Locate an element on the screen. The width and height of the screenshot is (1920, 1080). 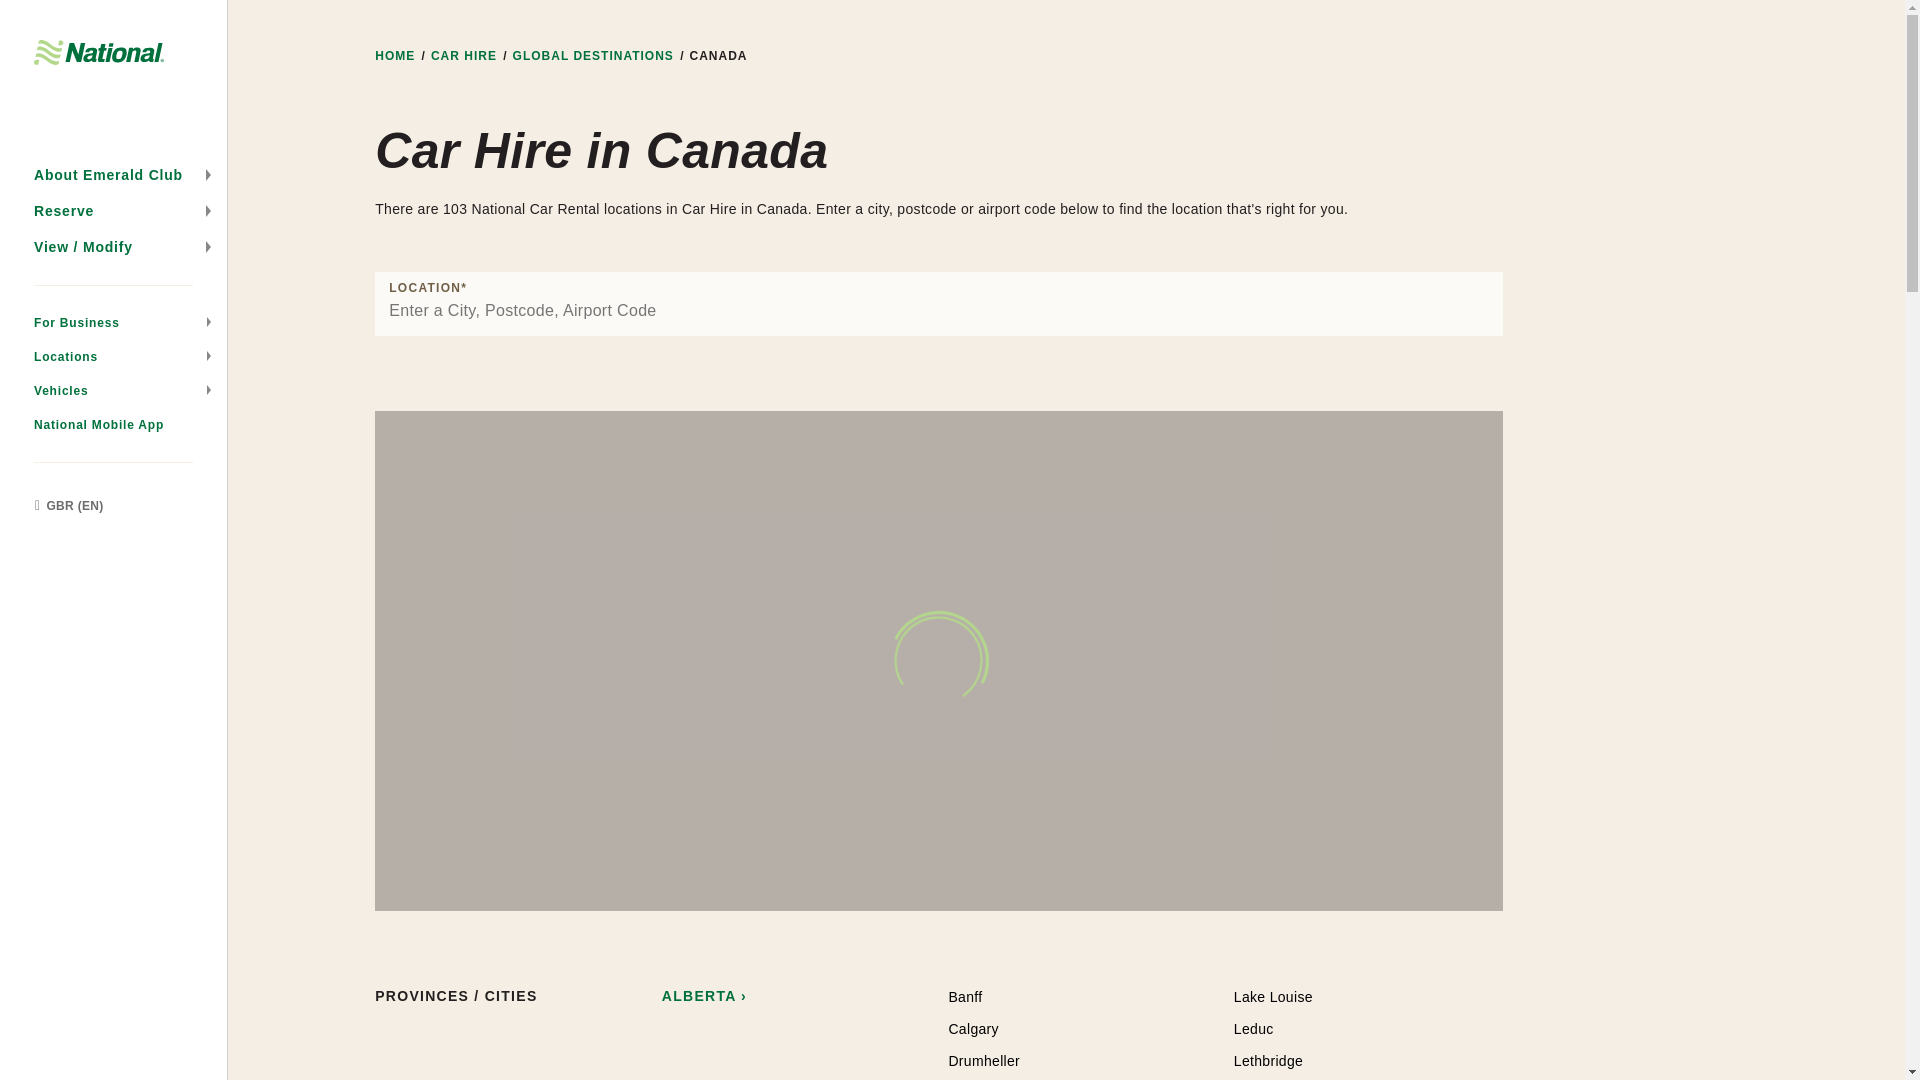
Reserve is located at coordinates (113, 210).